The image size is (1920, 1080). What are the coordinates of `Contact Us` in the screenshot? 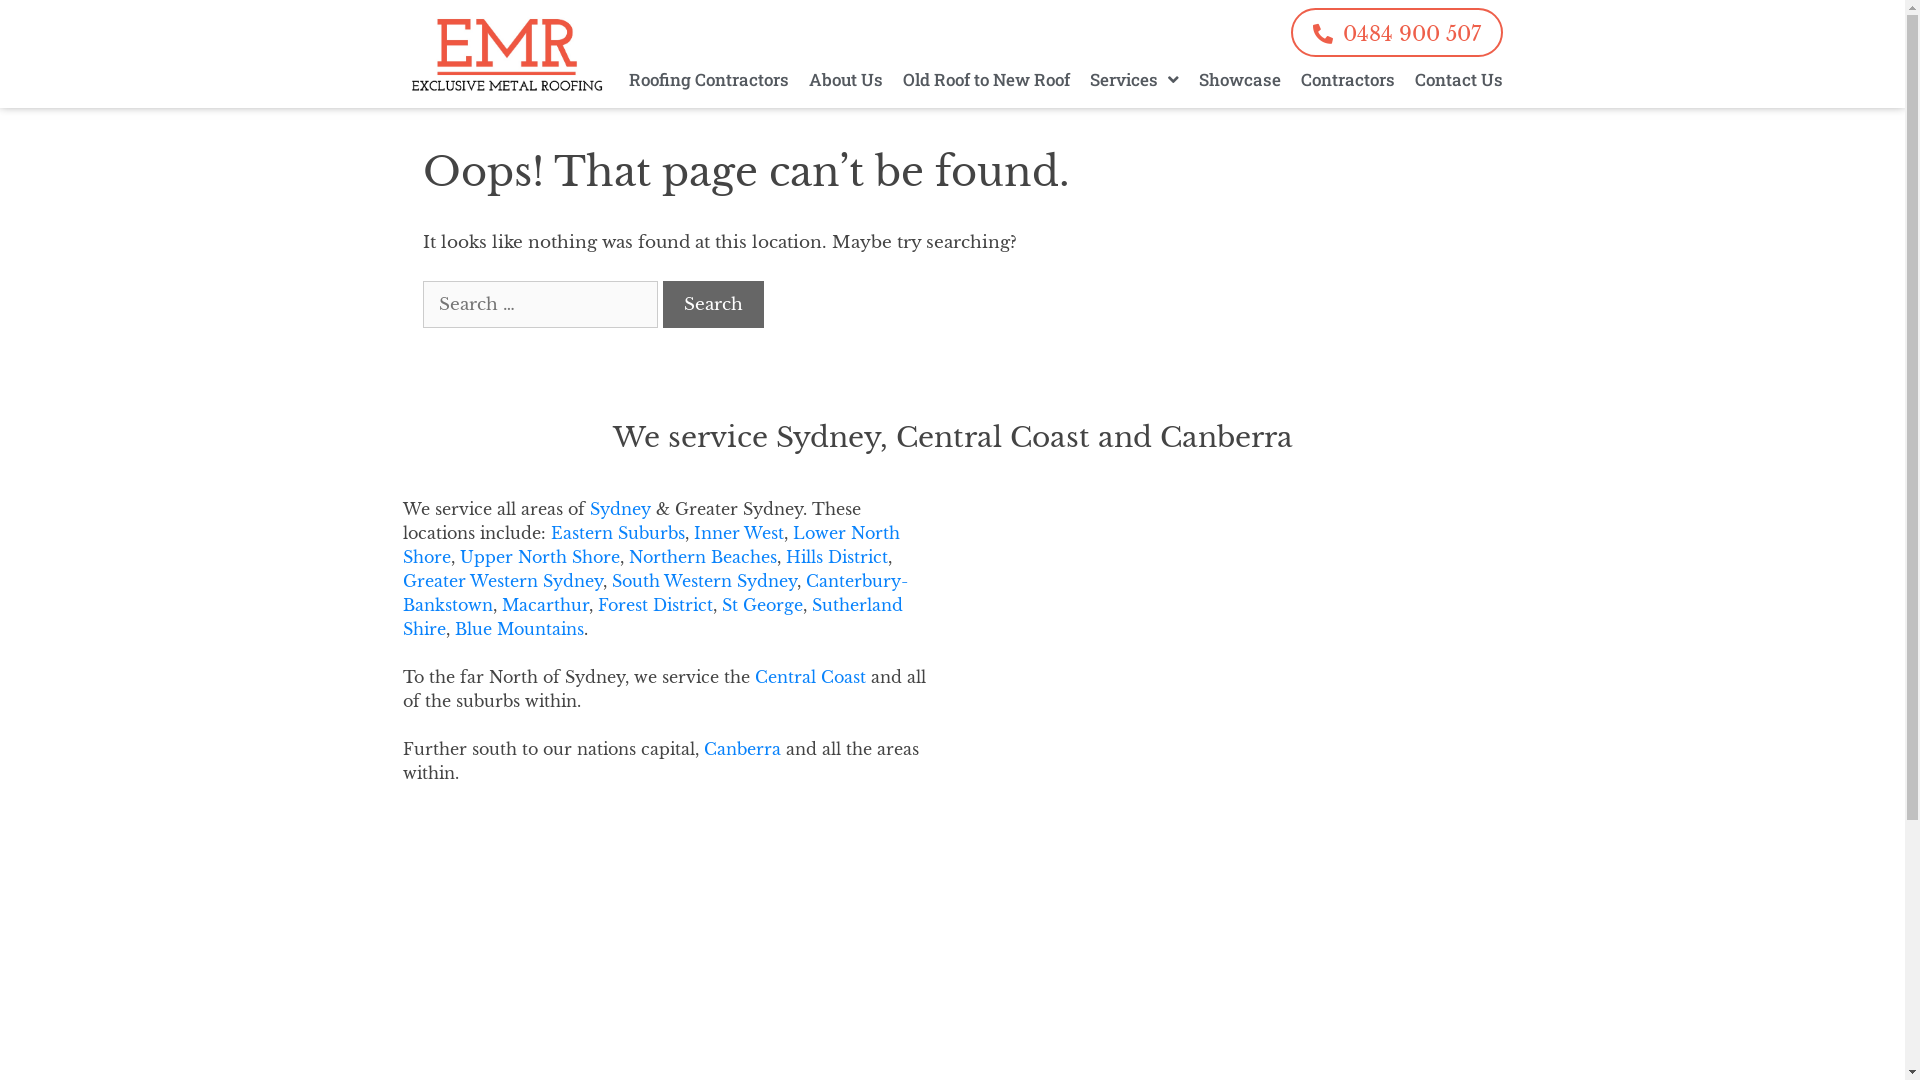 It's located at (1458, 80).